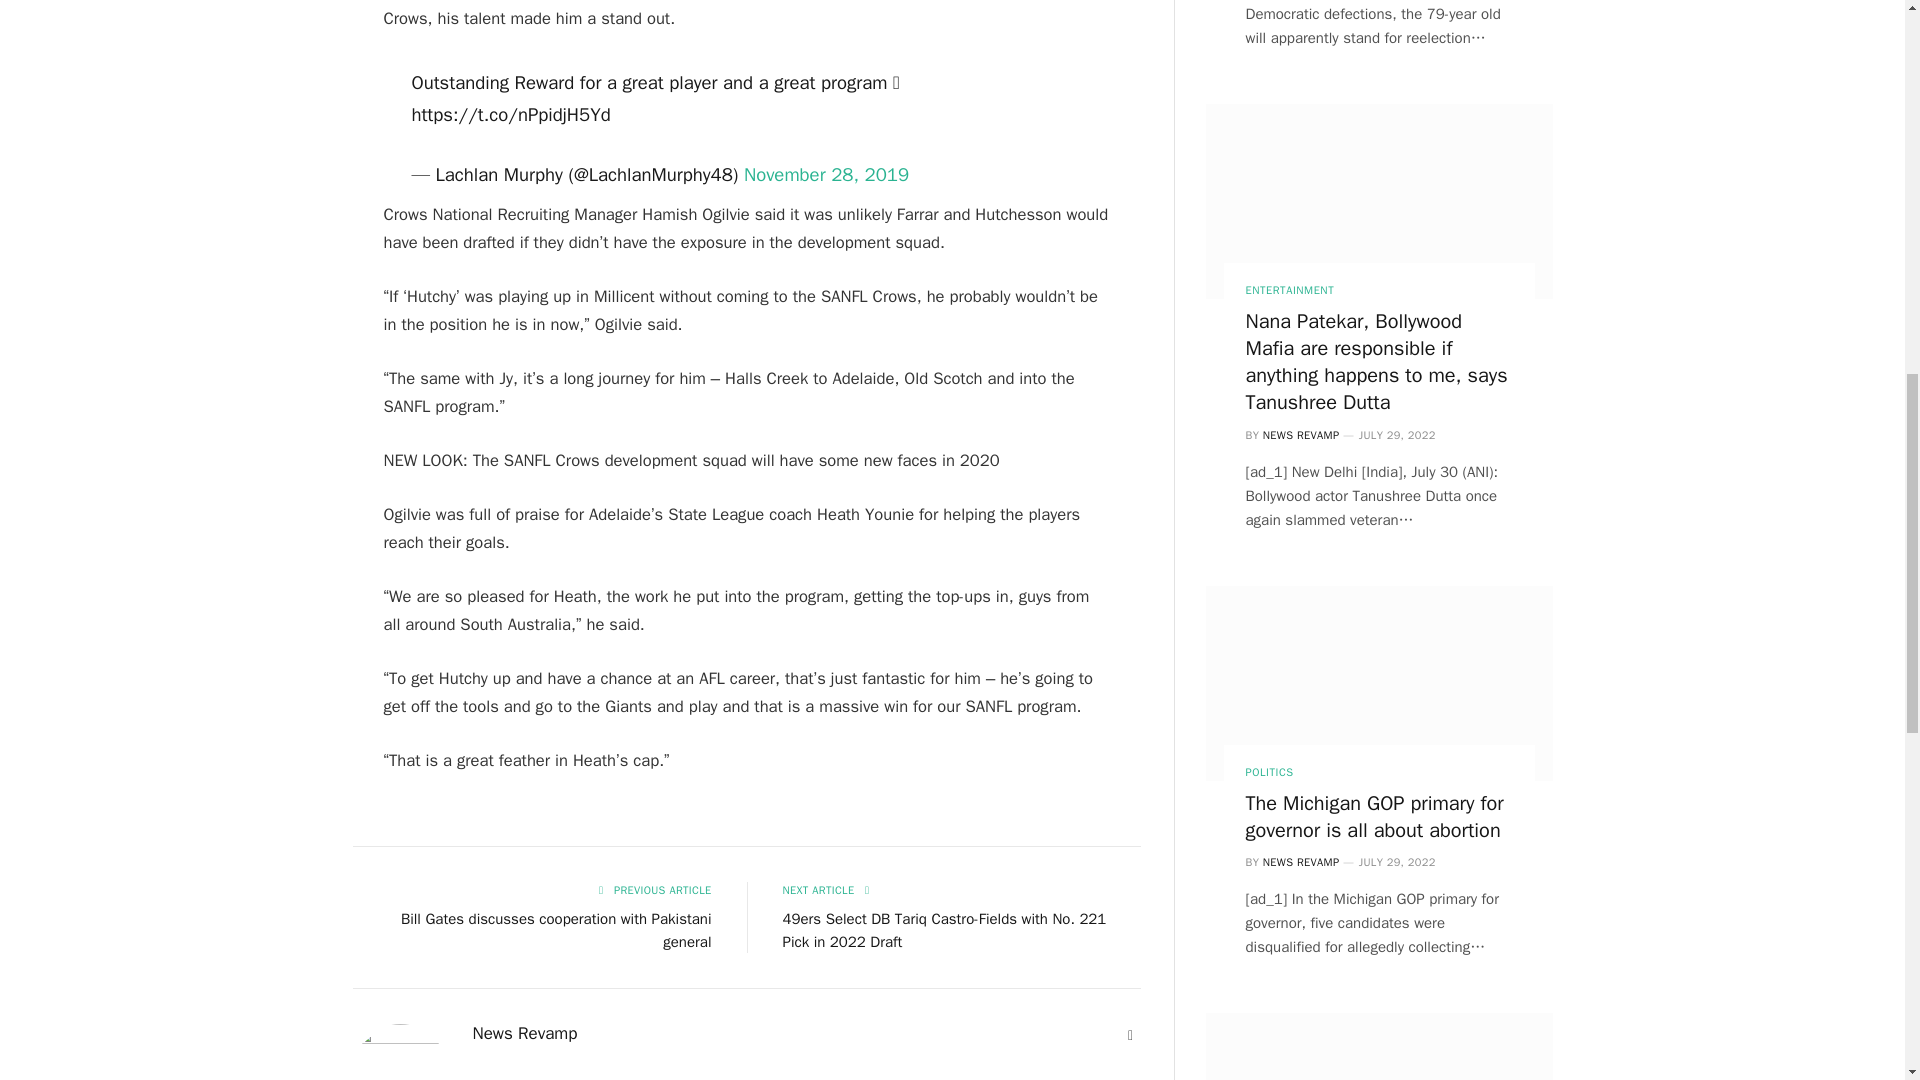  Describe the element at coordinates (524, 1034) in the screenshot. I see `Posts by News Revamp` at that location.